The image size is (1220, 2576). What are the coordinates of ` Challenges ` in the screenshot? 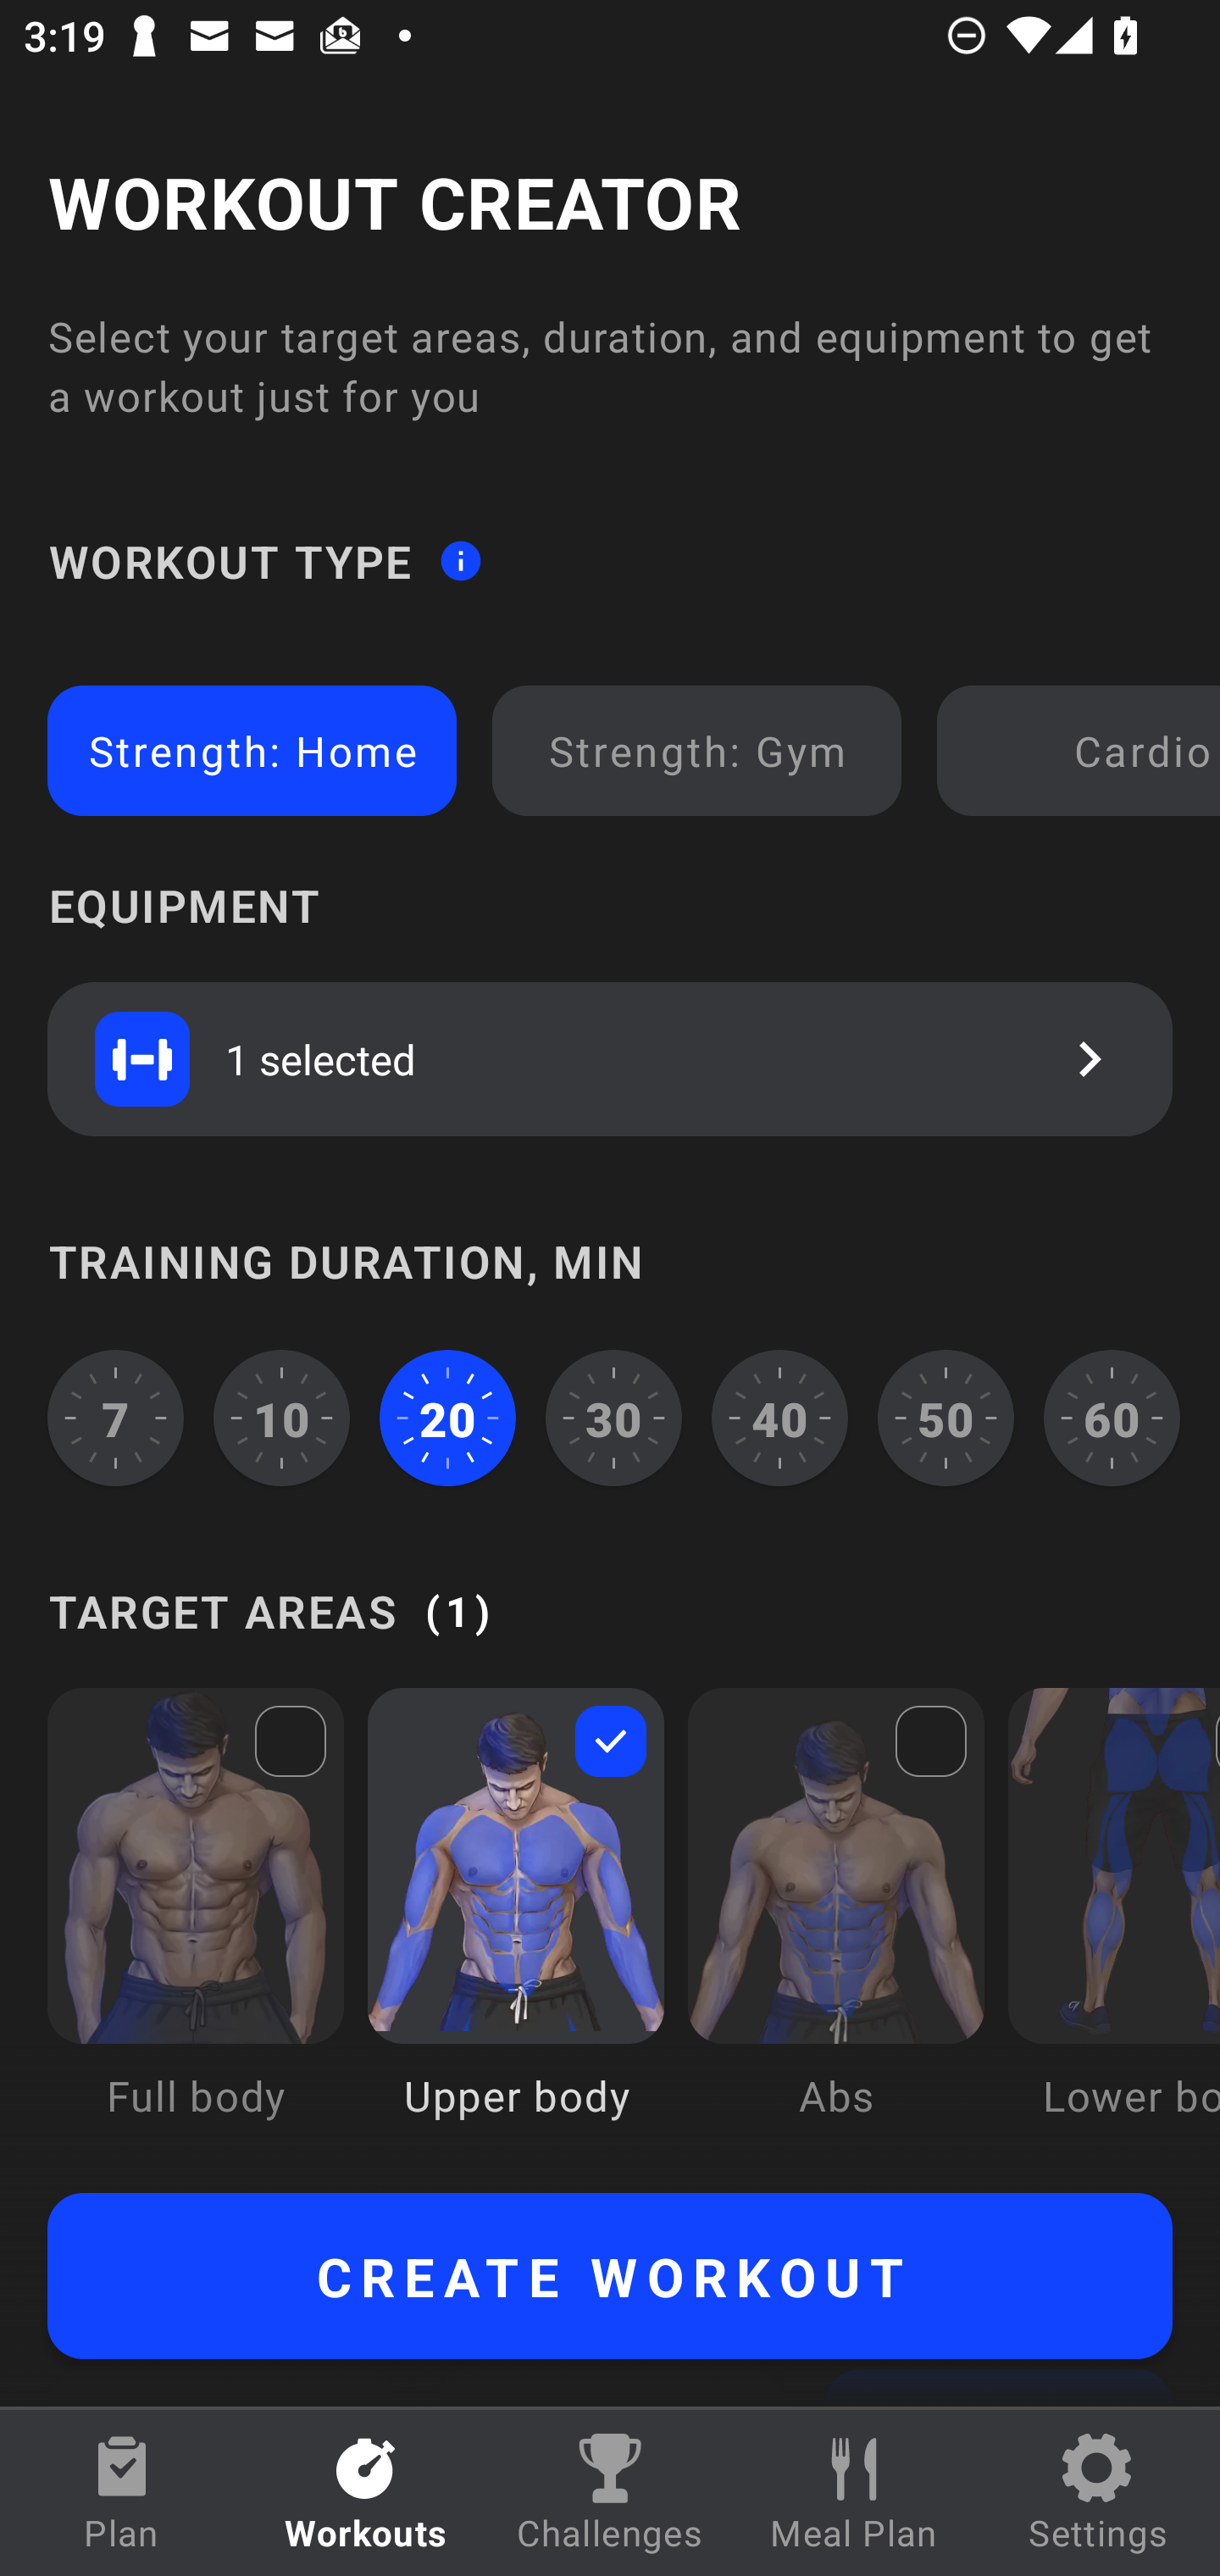 It's located at (610, 2493).